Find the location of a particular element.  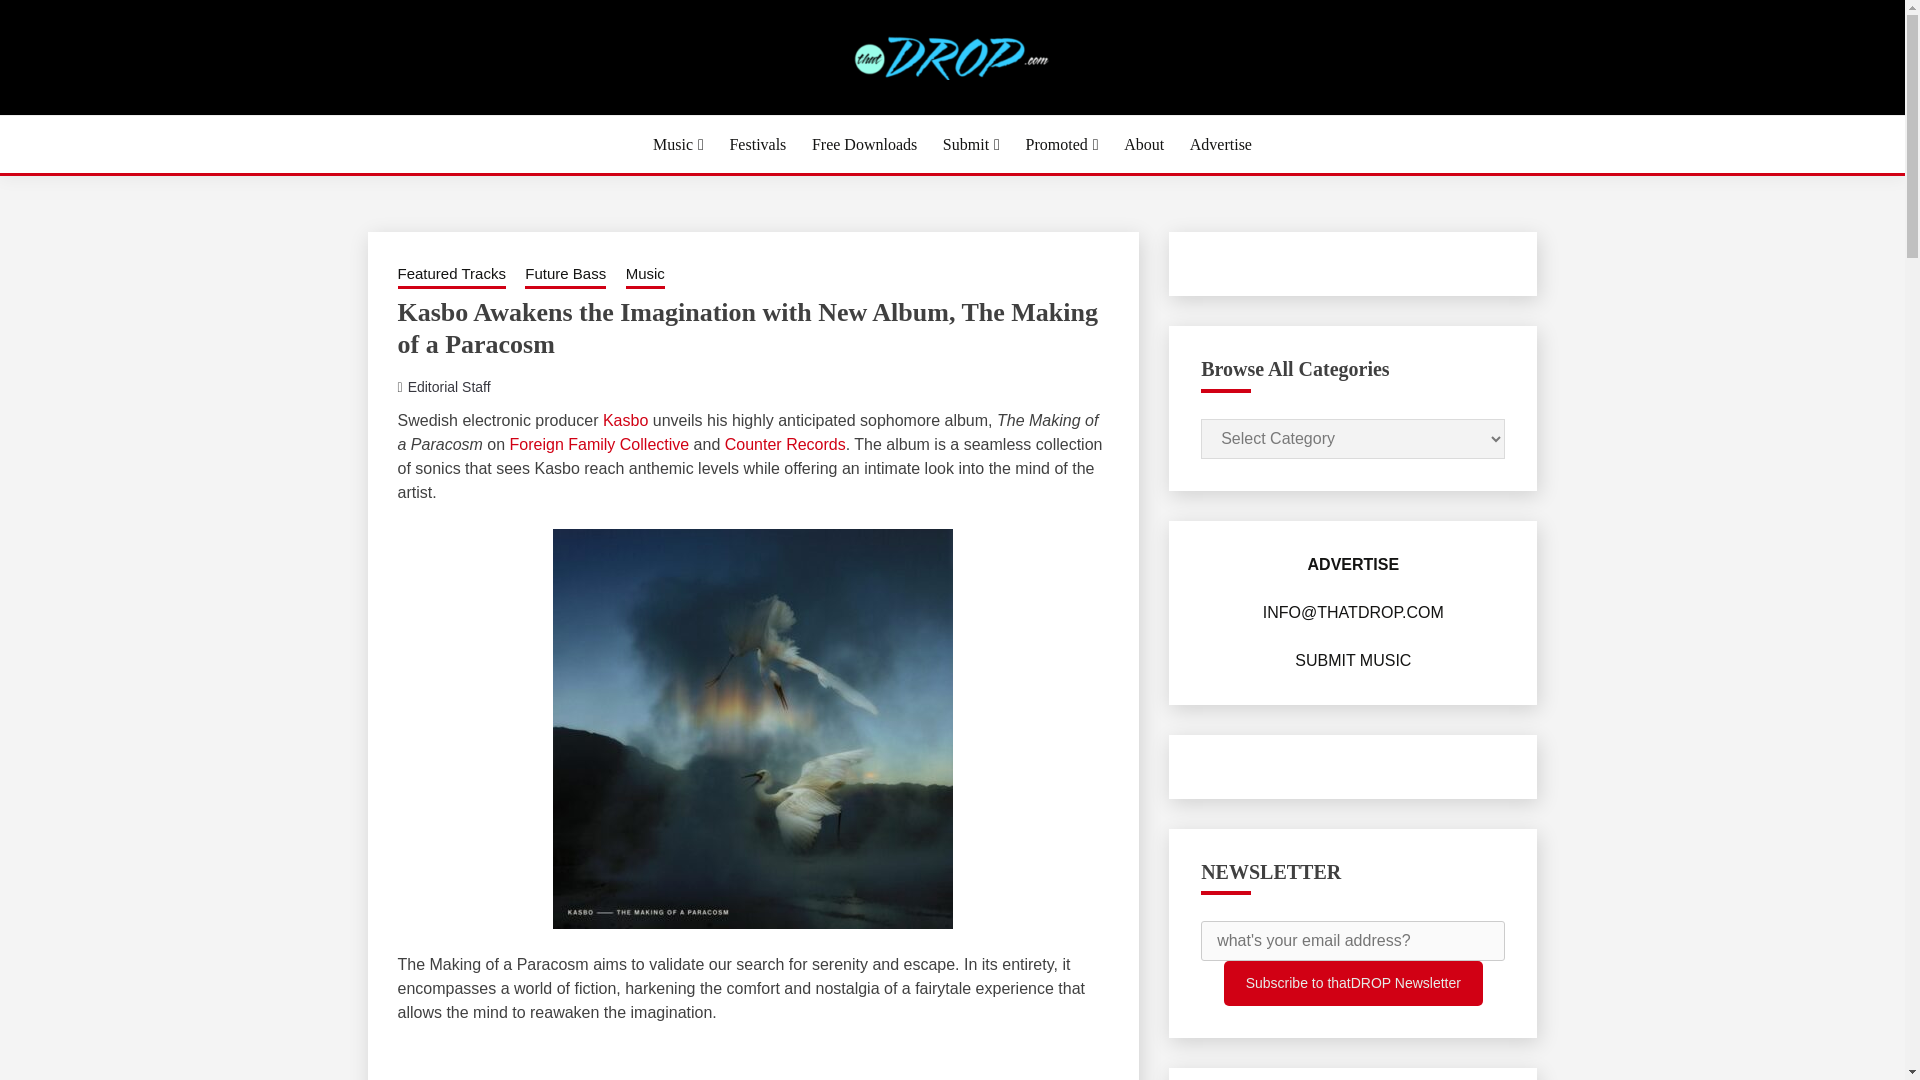

About is located at coordinates (1143, 144).